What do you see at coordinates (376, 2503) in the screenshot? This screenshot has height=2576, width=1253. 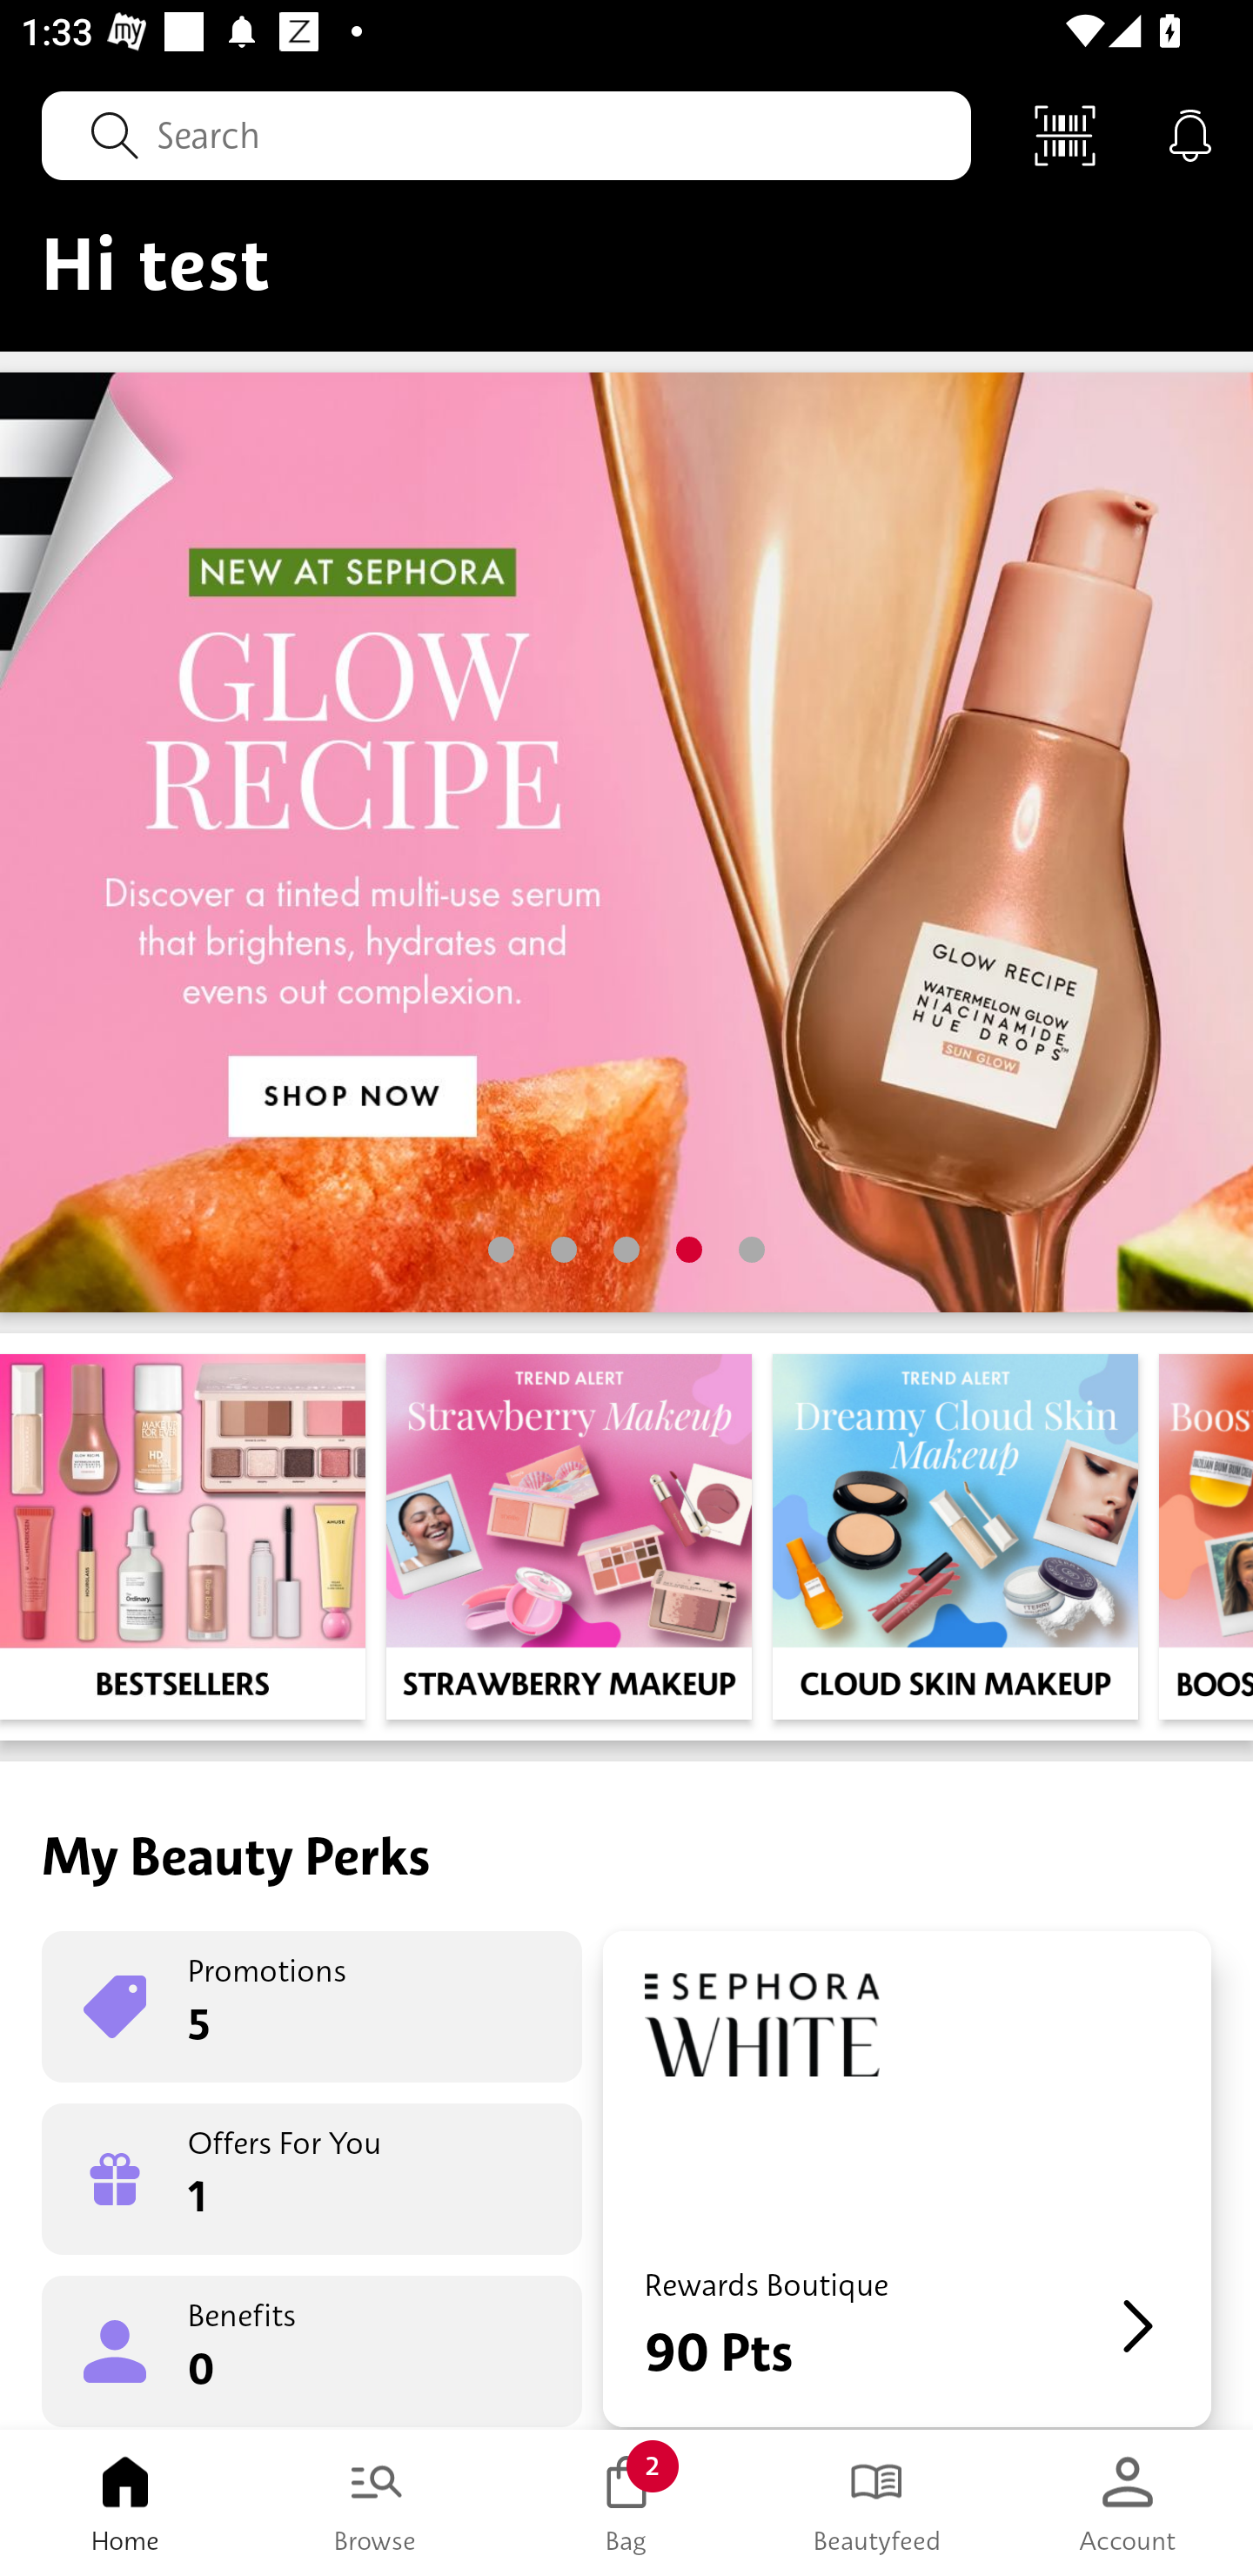 I see `Browse` at bounding box center [376, 2503].